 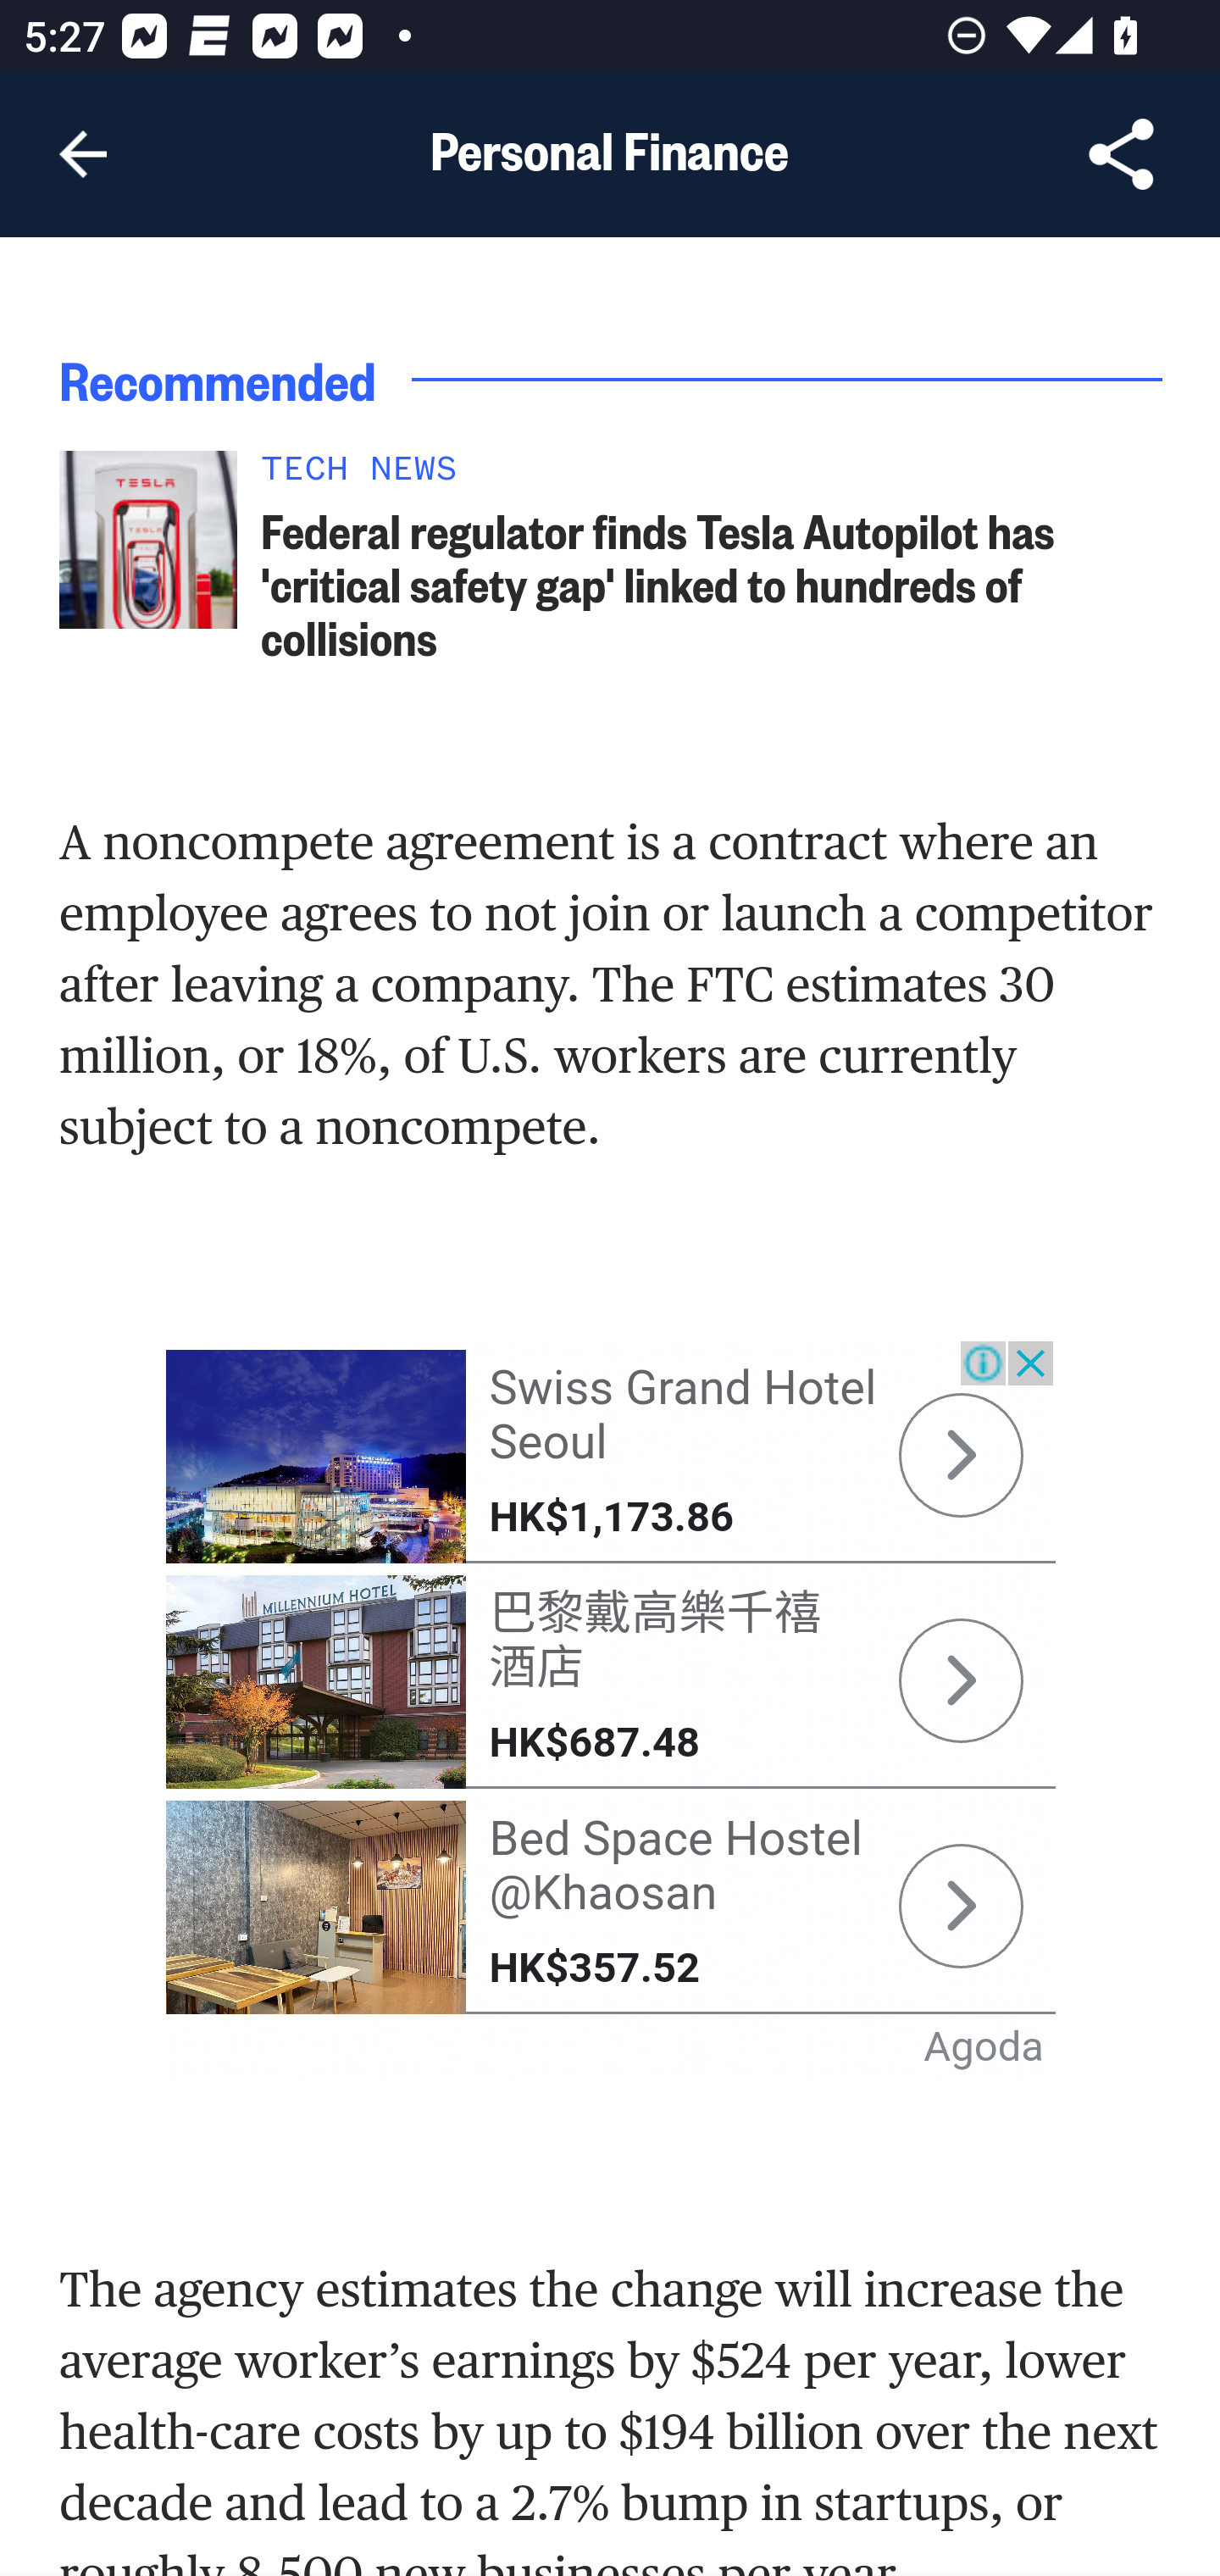 I want to click on partnersearch, so click(x=317, y=1681).